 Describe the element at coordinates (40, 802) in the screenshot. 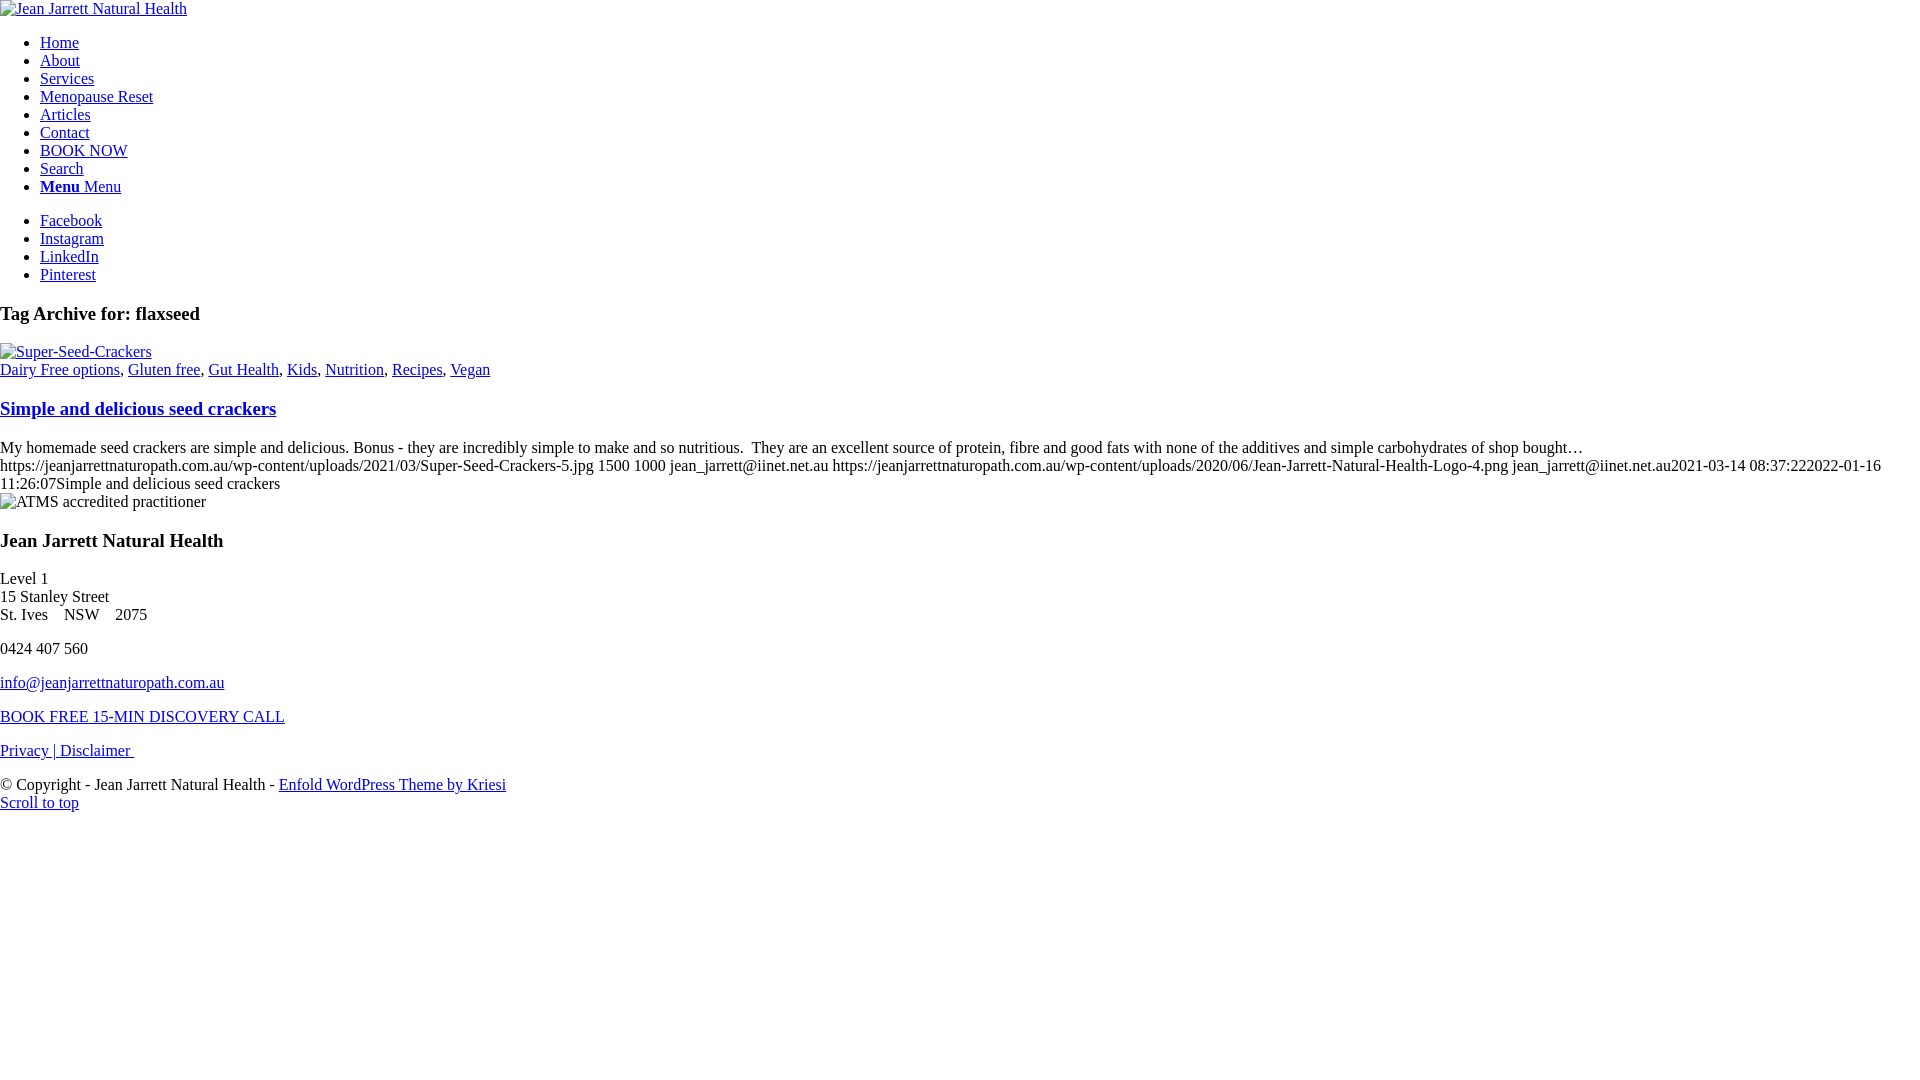

I see `Scroll to top` at that location.